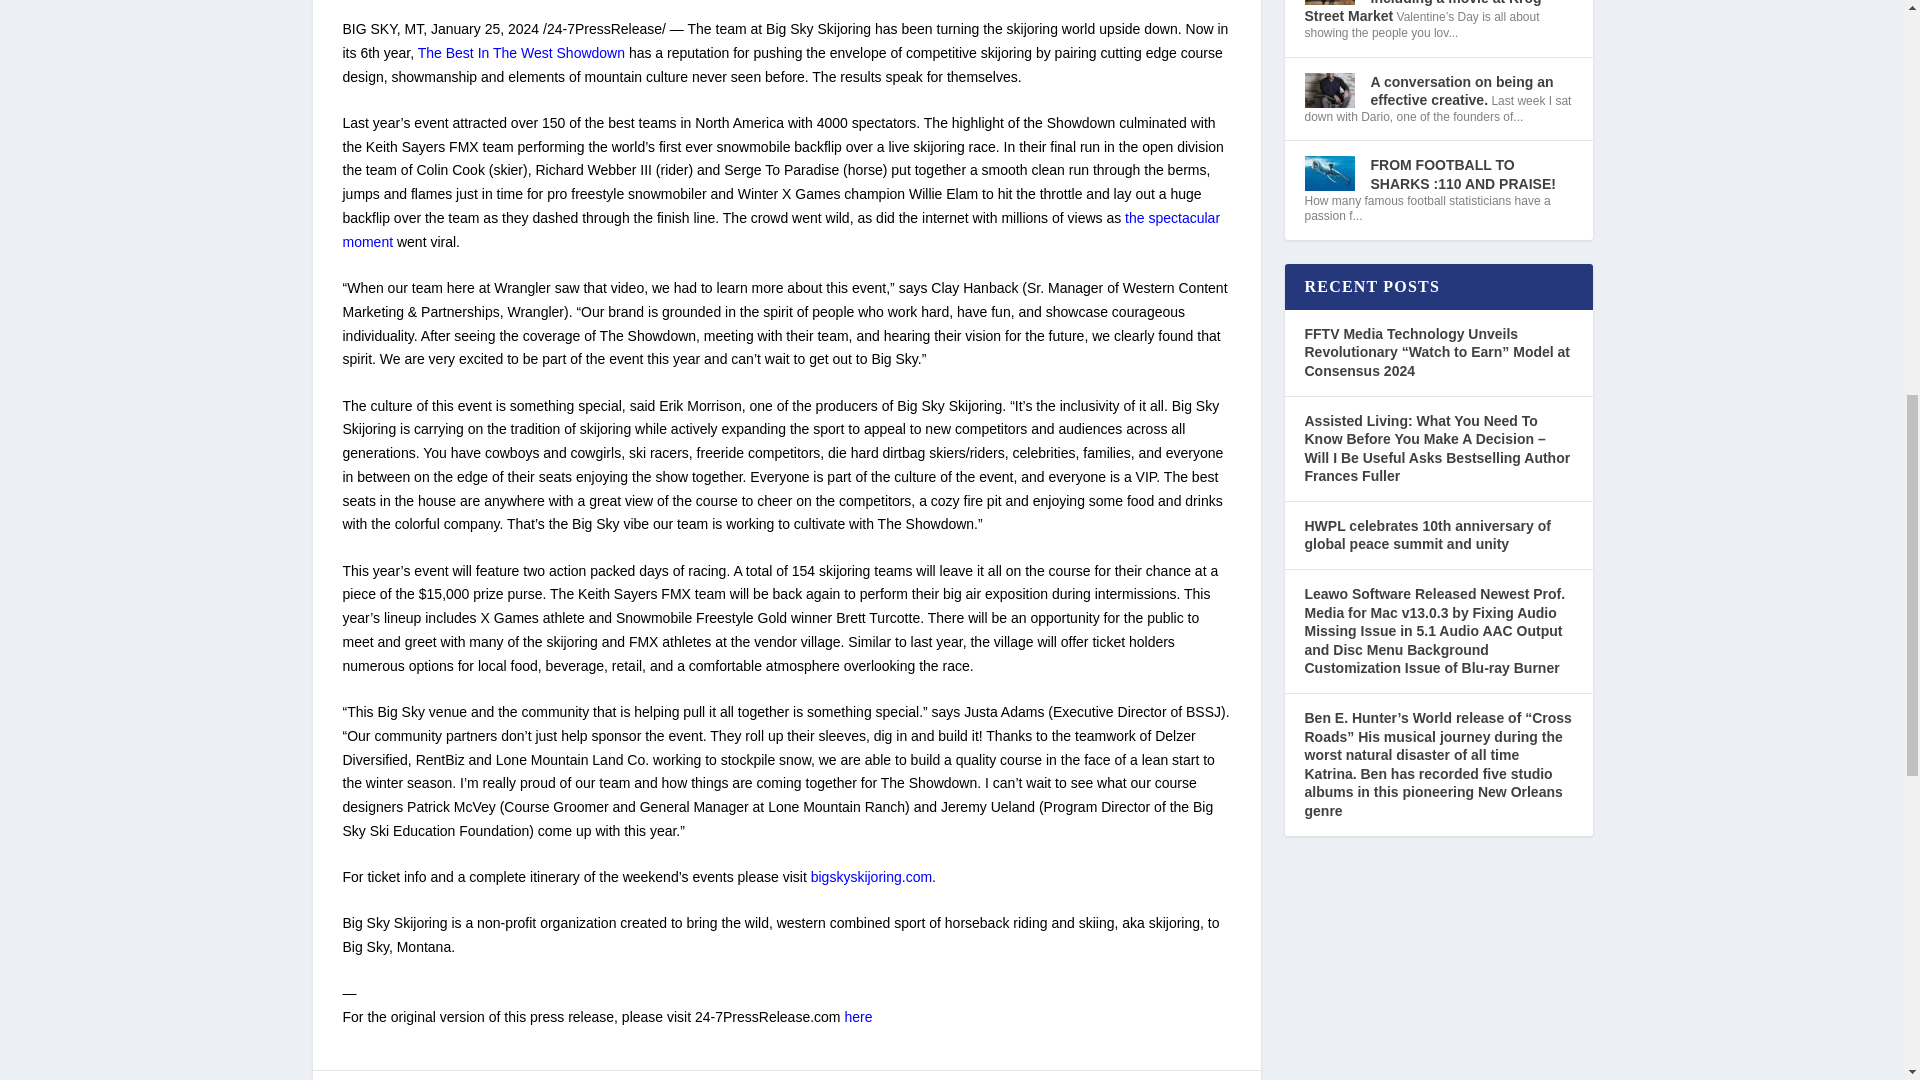 The width and height of the screenshot is (1920, 1080). Describe the element at coordinates (858, 1016) in the screenshot. I see `here` at that location.